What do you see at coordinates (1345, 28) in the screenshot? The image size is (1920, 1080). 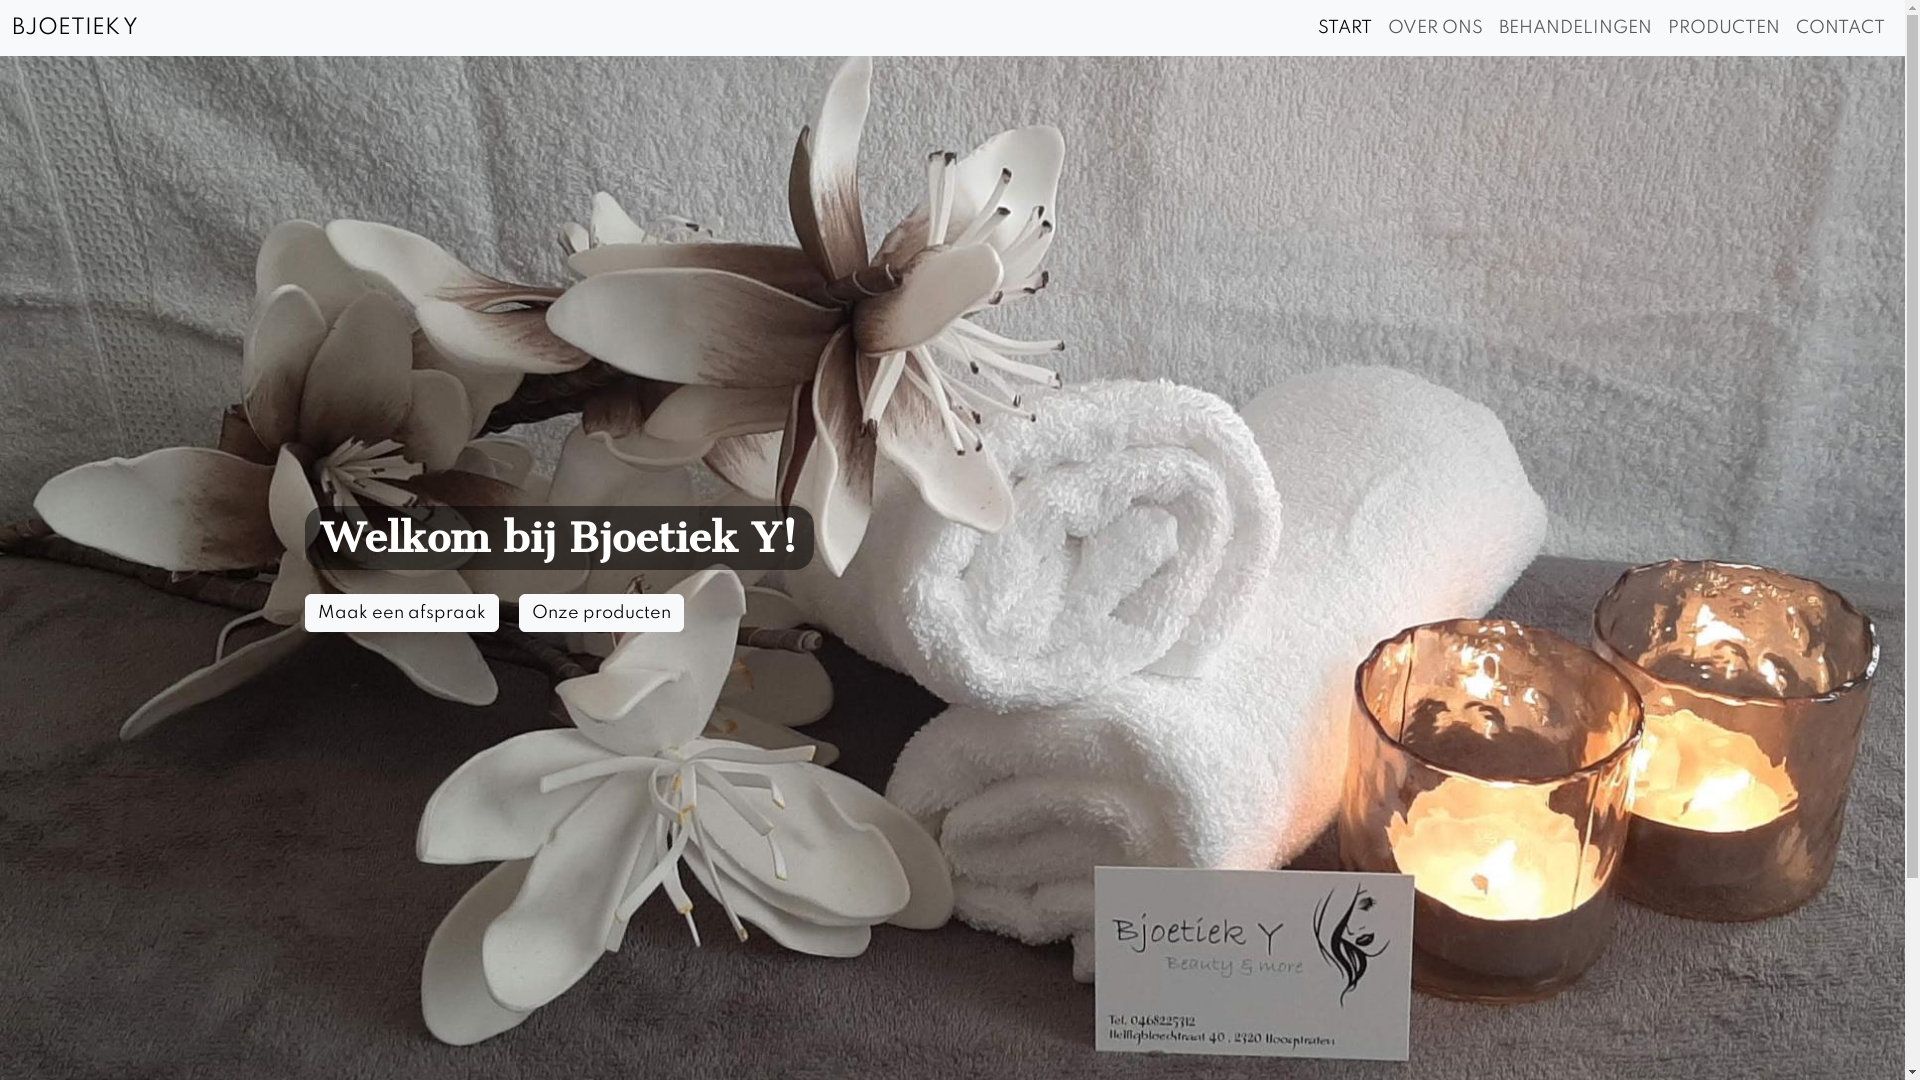 I see `START` at bounding box center [1345, 28].